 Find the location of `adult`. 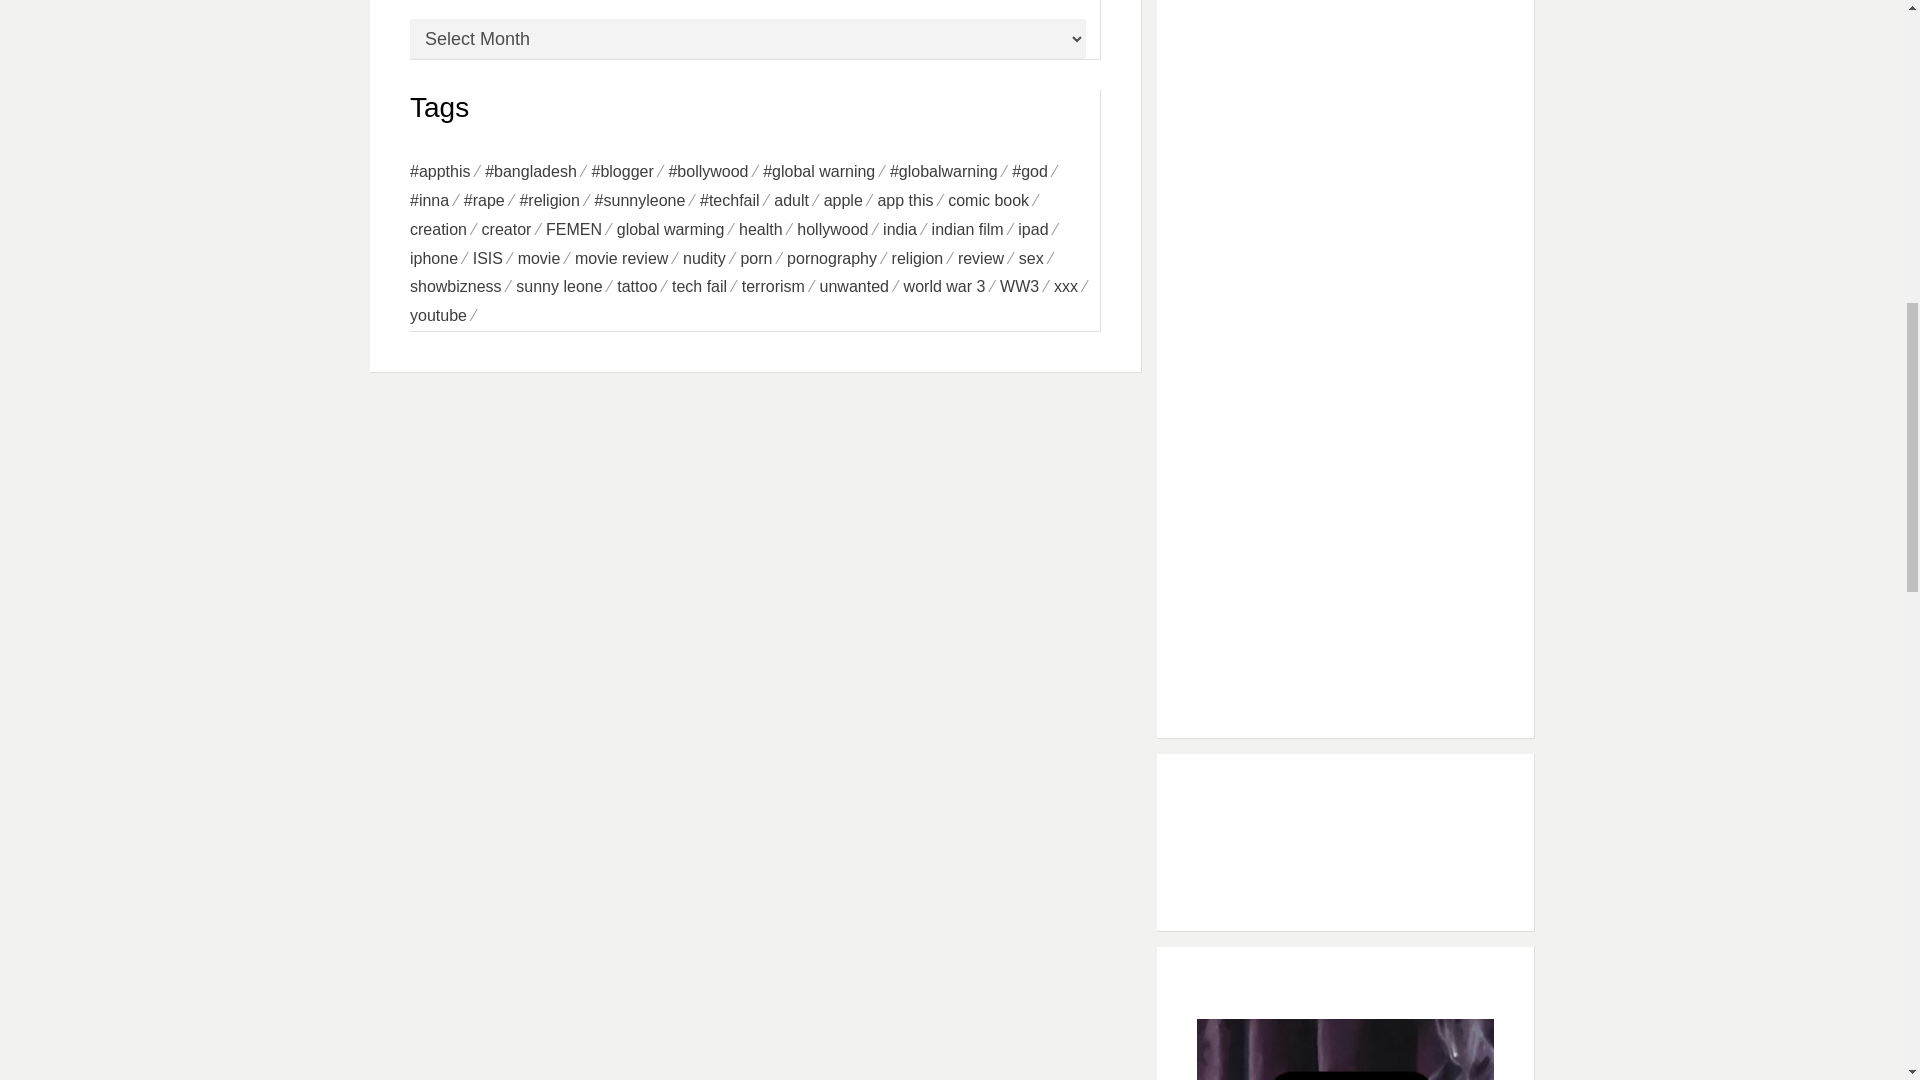

adult is located at coordinates (798, 201).